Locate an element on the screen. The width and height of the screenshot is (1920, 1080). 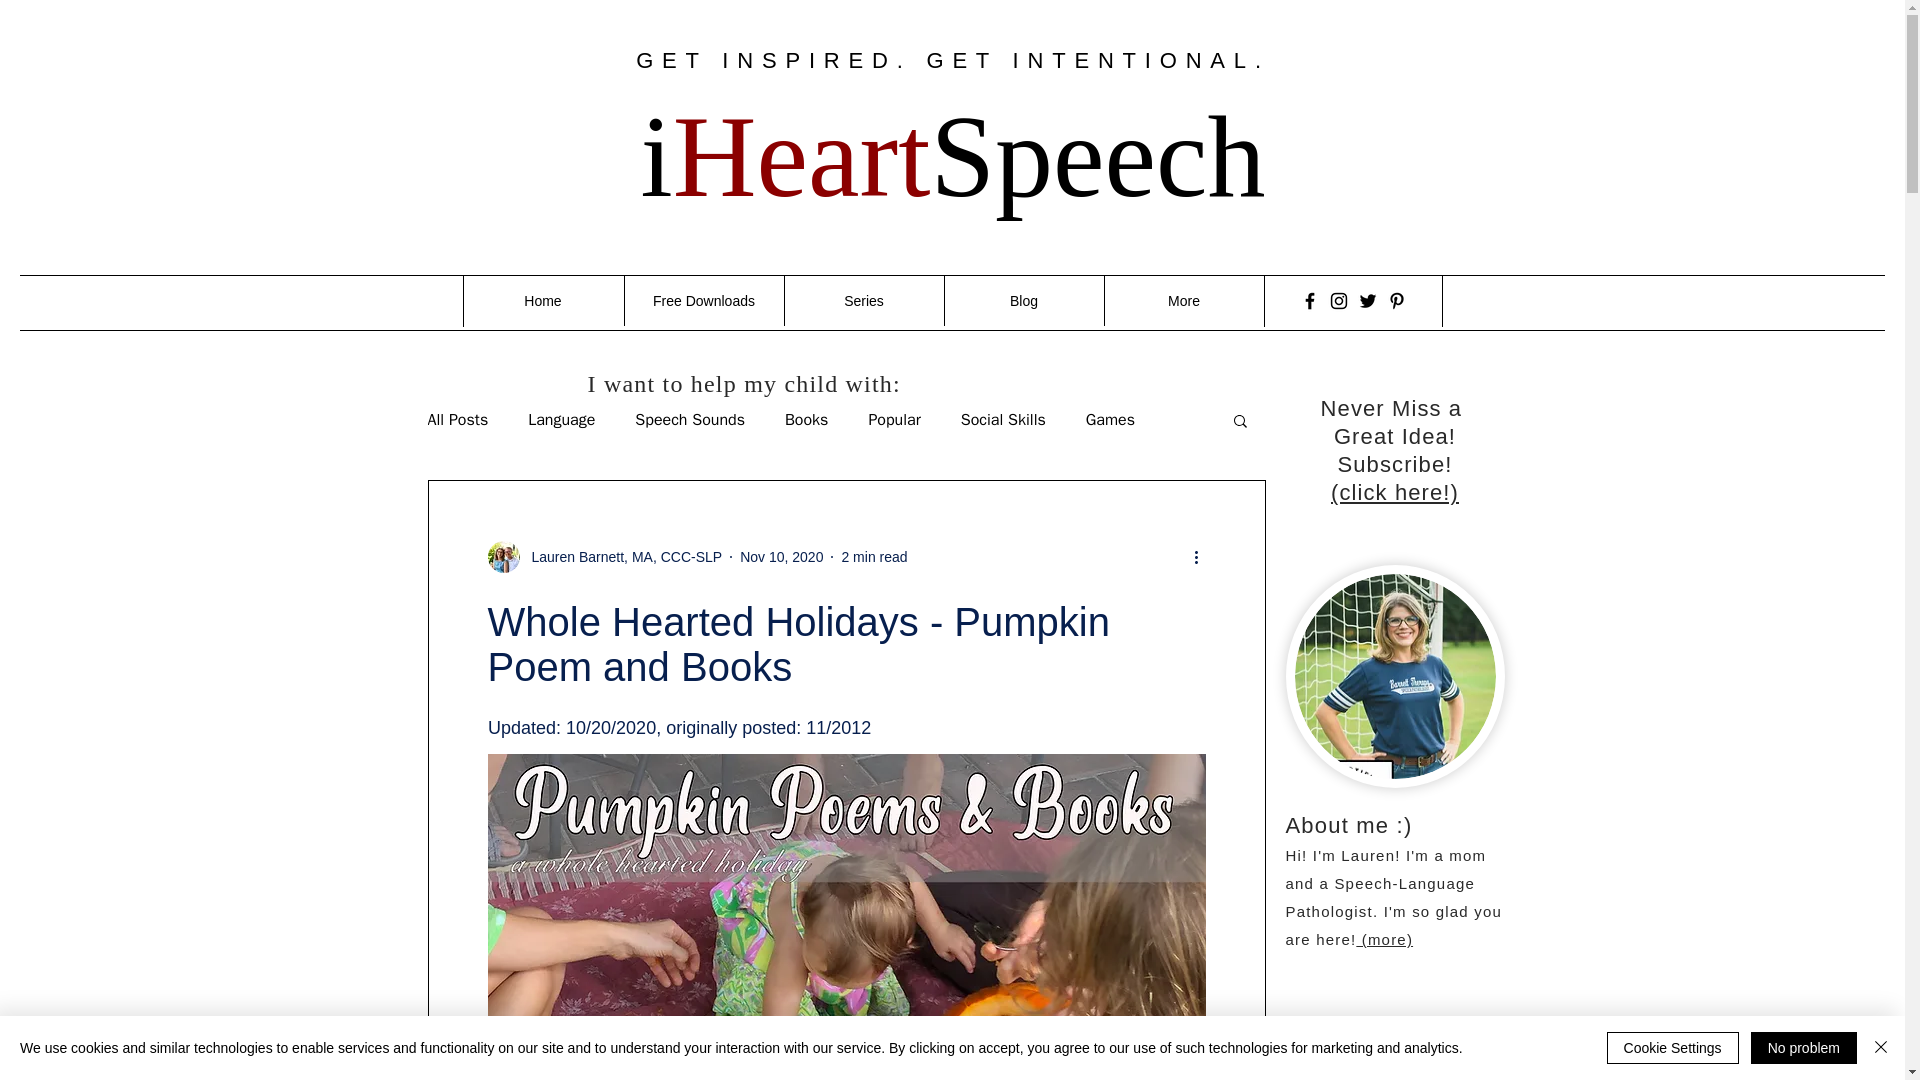
Popular is located at coordinates (893, 420).